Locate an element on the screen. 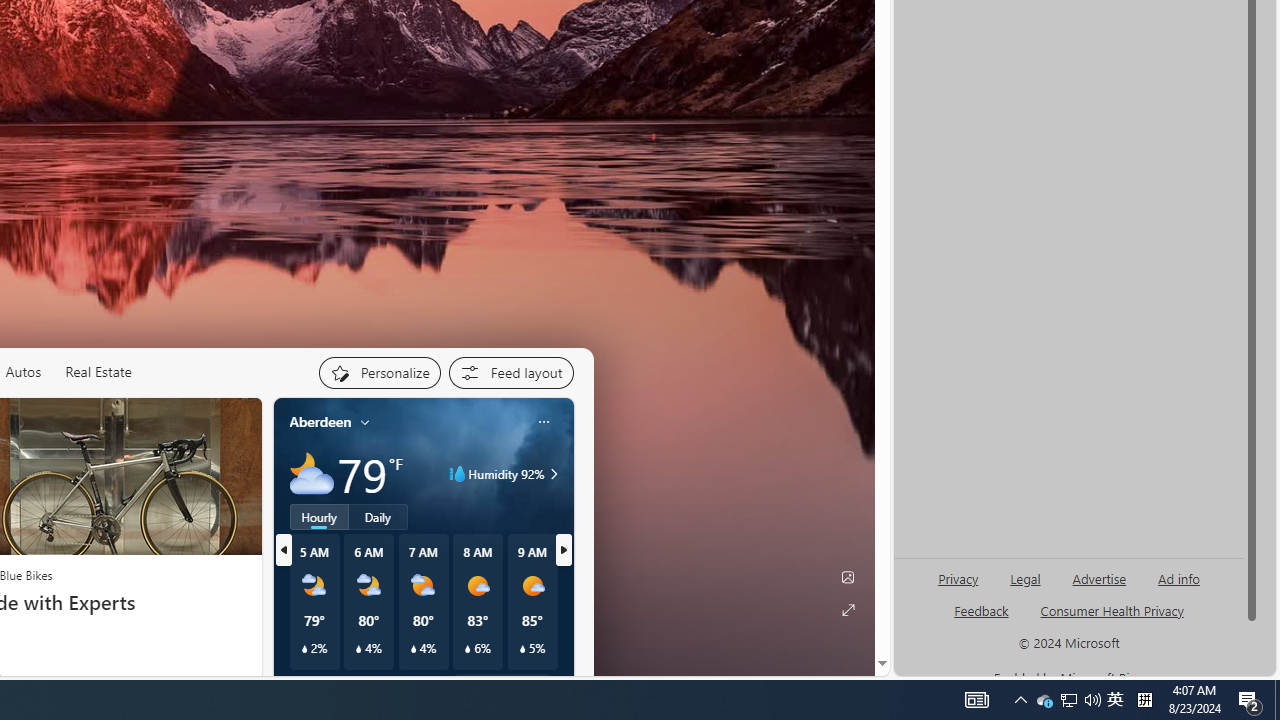 Image resolution: width=1280 pixels, height=720 pixels. Edit Background is located at coordinates (848, 577).